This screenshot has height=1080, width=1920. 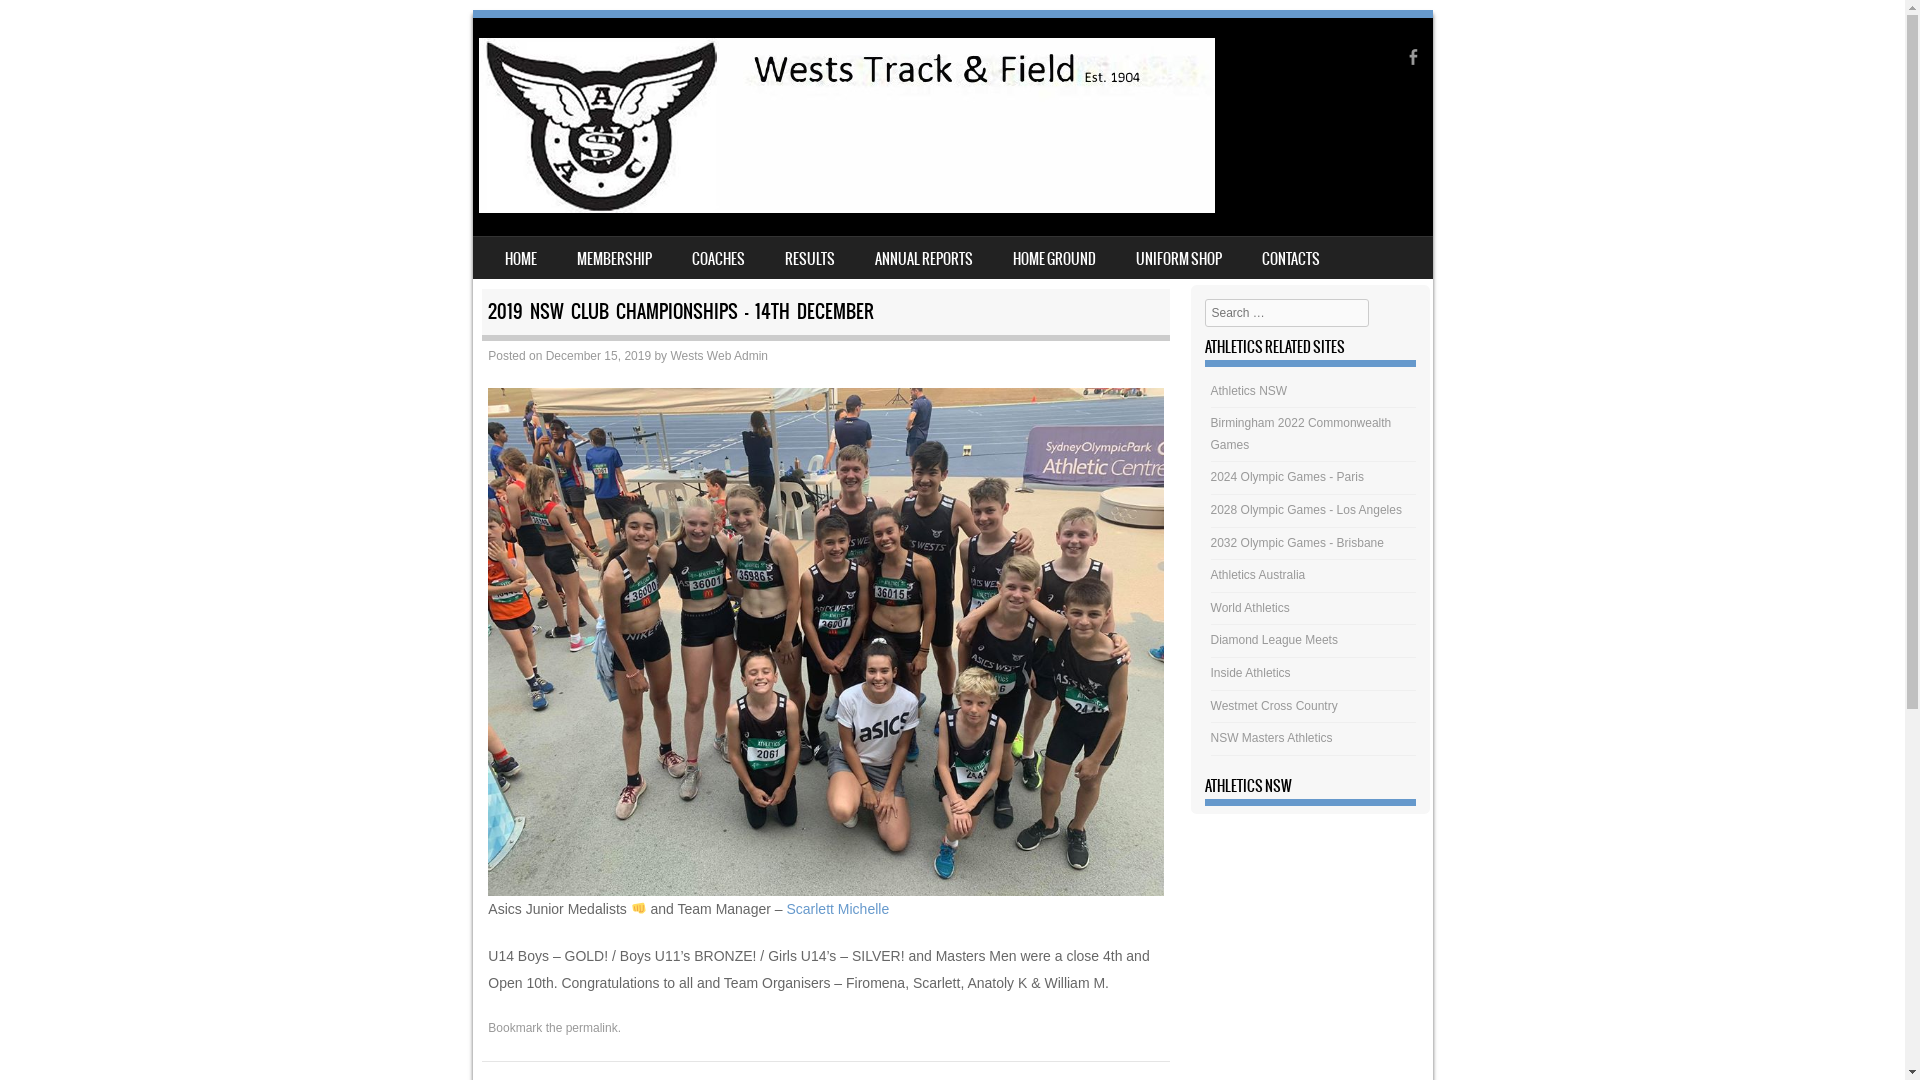 I want to click on December 15, 2019, so click(x=598, y=356).